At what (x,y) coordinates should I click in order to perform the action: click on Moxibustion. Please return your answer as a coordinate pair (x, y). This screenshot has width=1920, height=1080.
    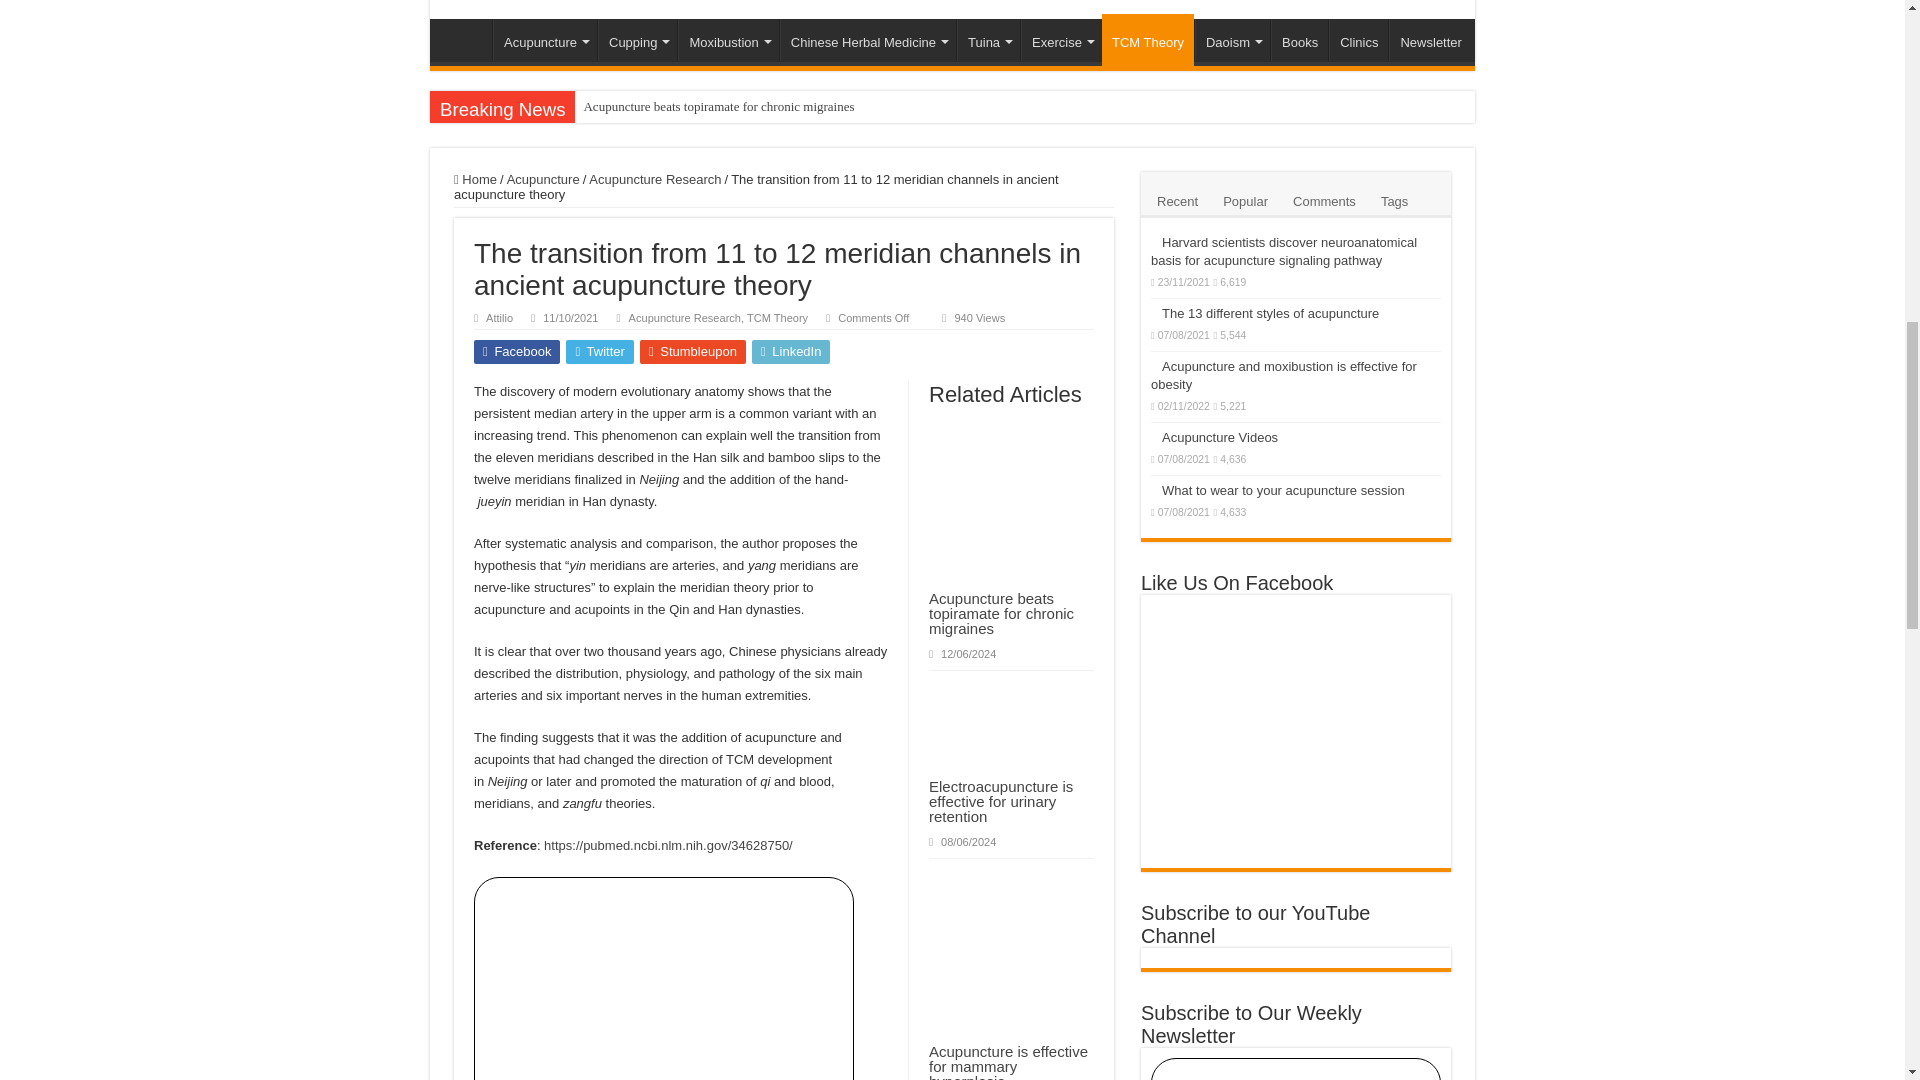
    Looking at the image, I should click on (727, 40).